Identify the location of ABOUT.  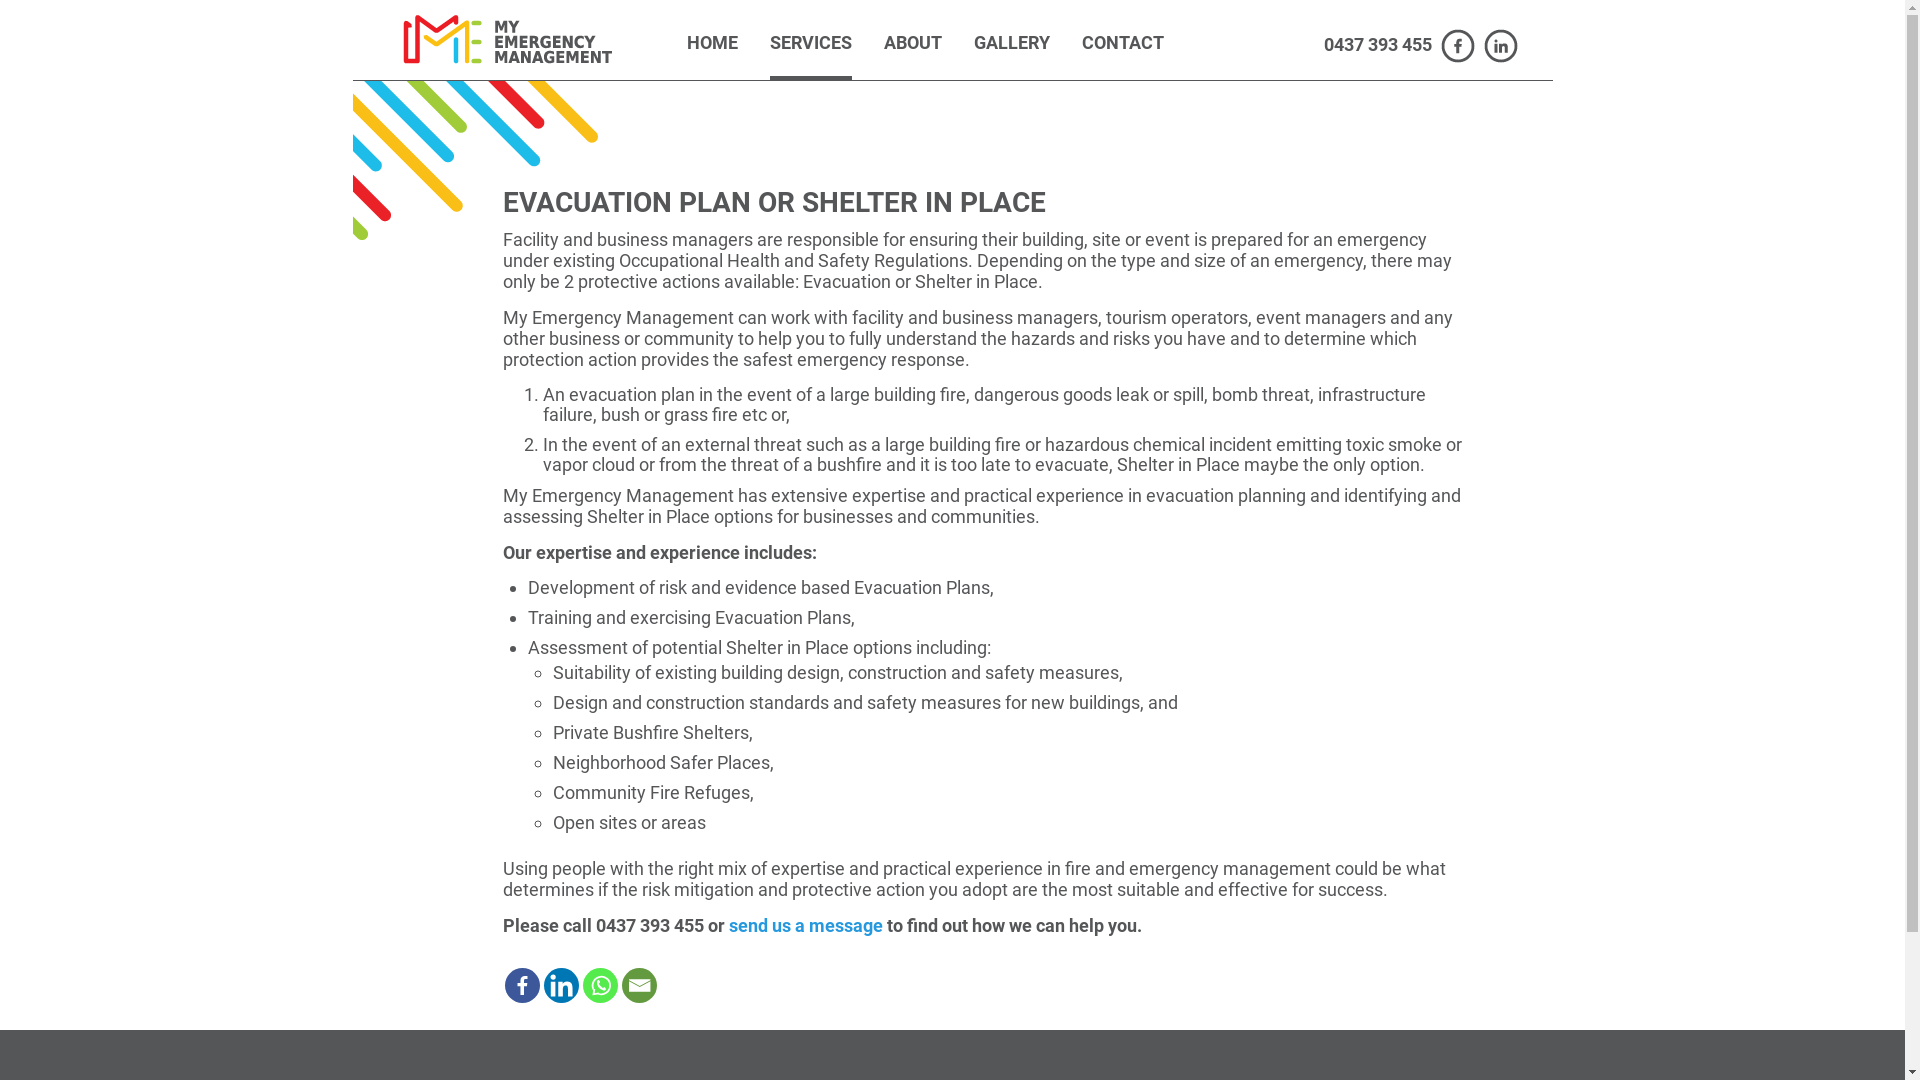
(913, 56).